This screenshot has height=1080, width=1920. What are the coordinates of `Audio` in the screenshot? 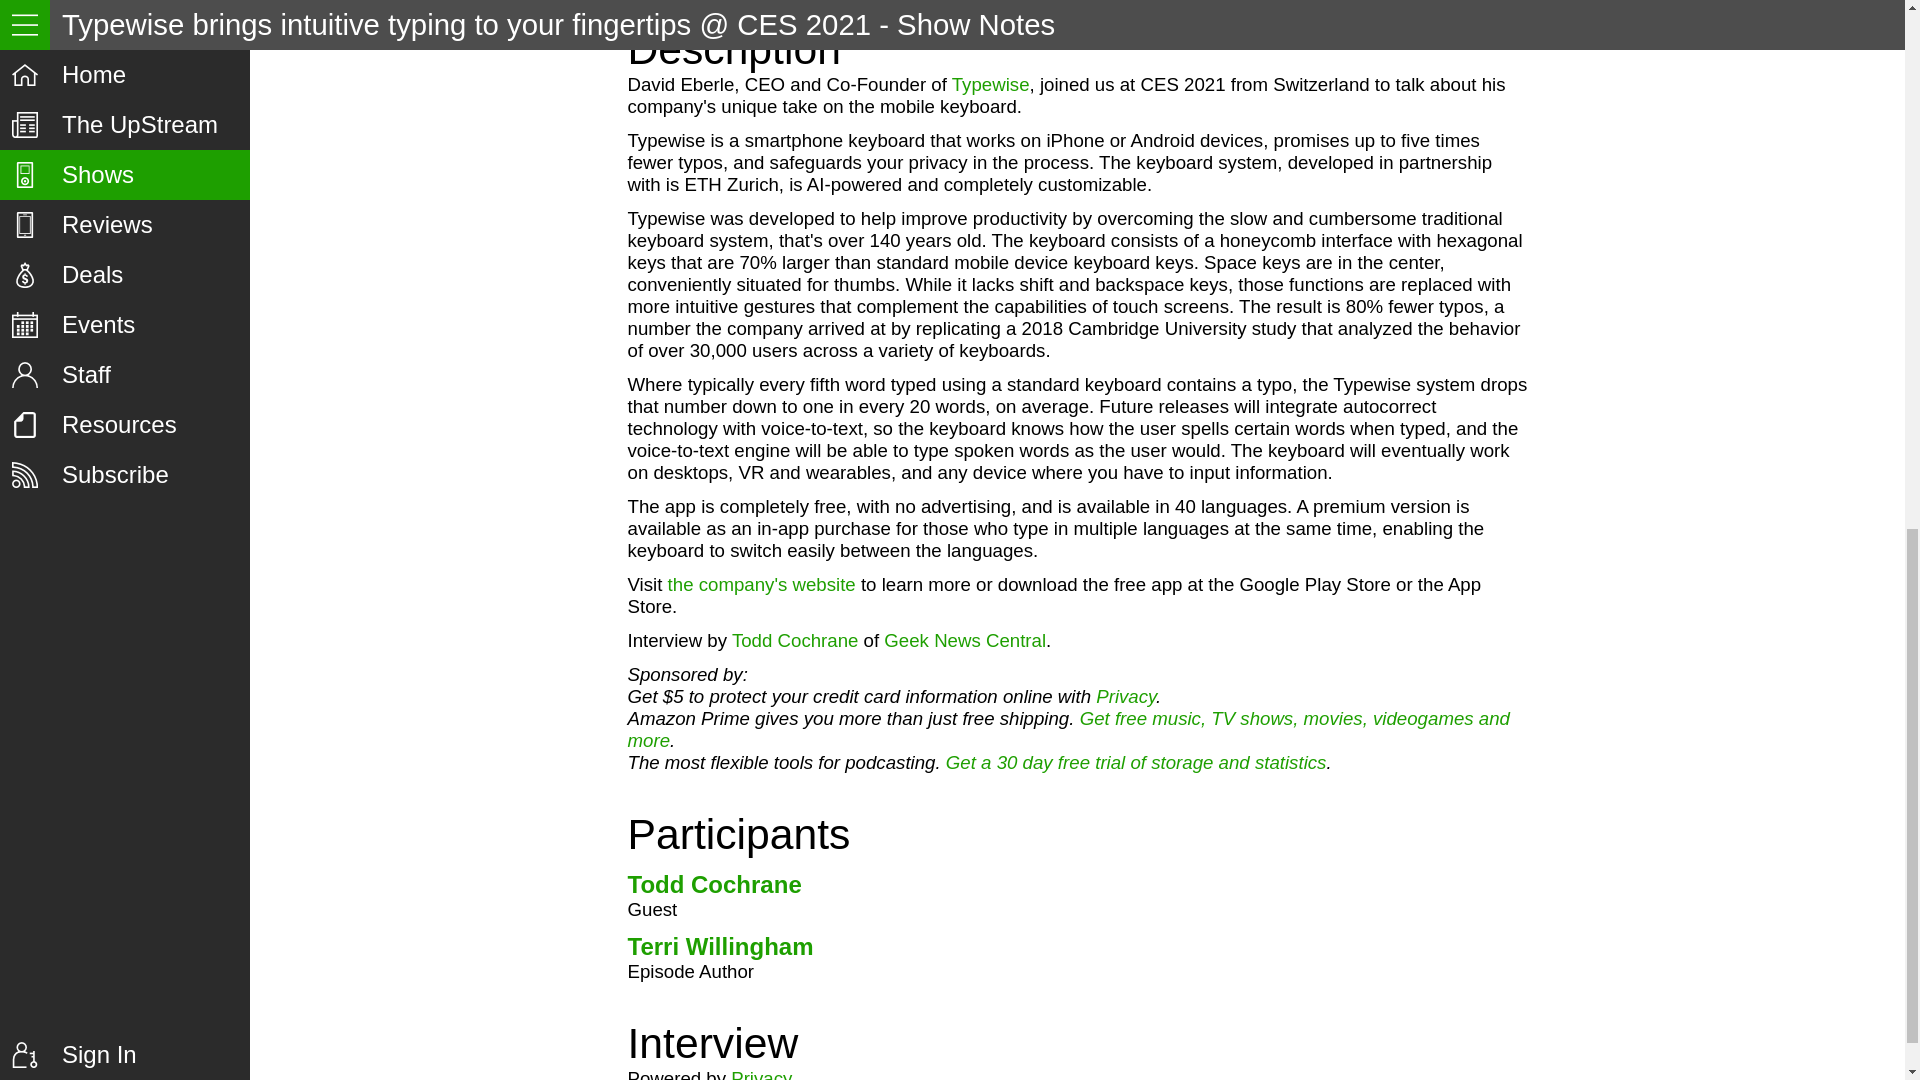 It's located at (777, 6).